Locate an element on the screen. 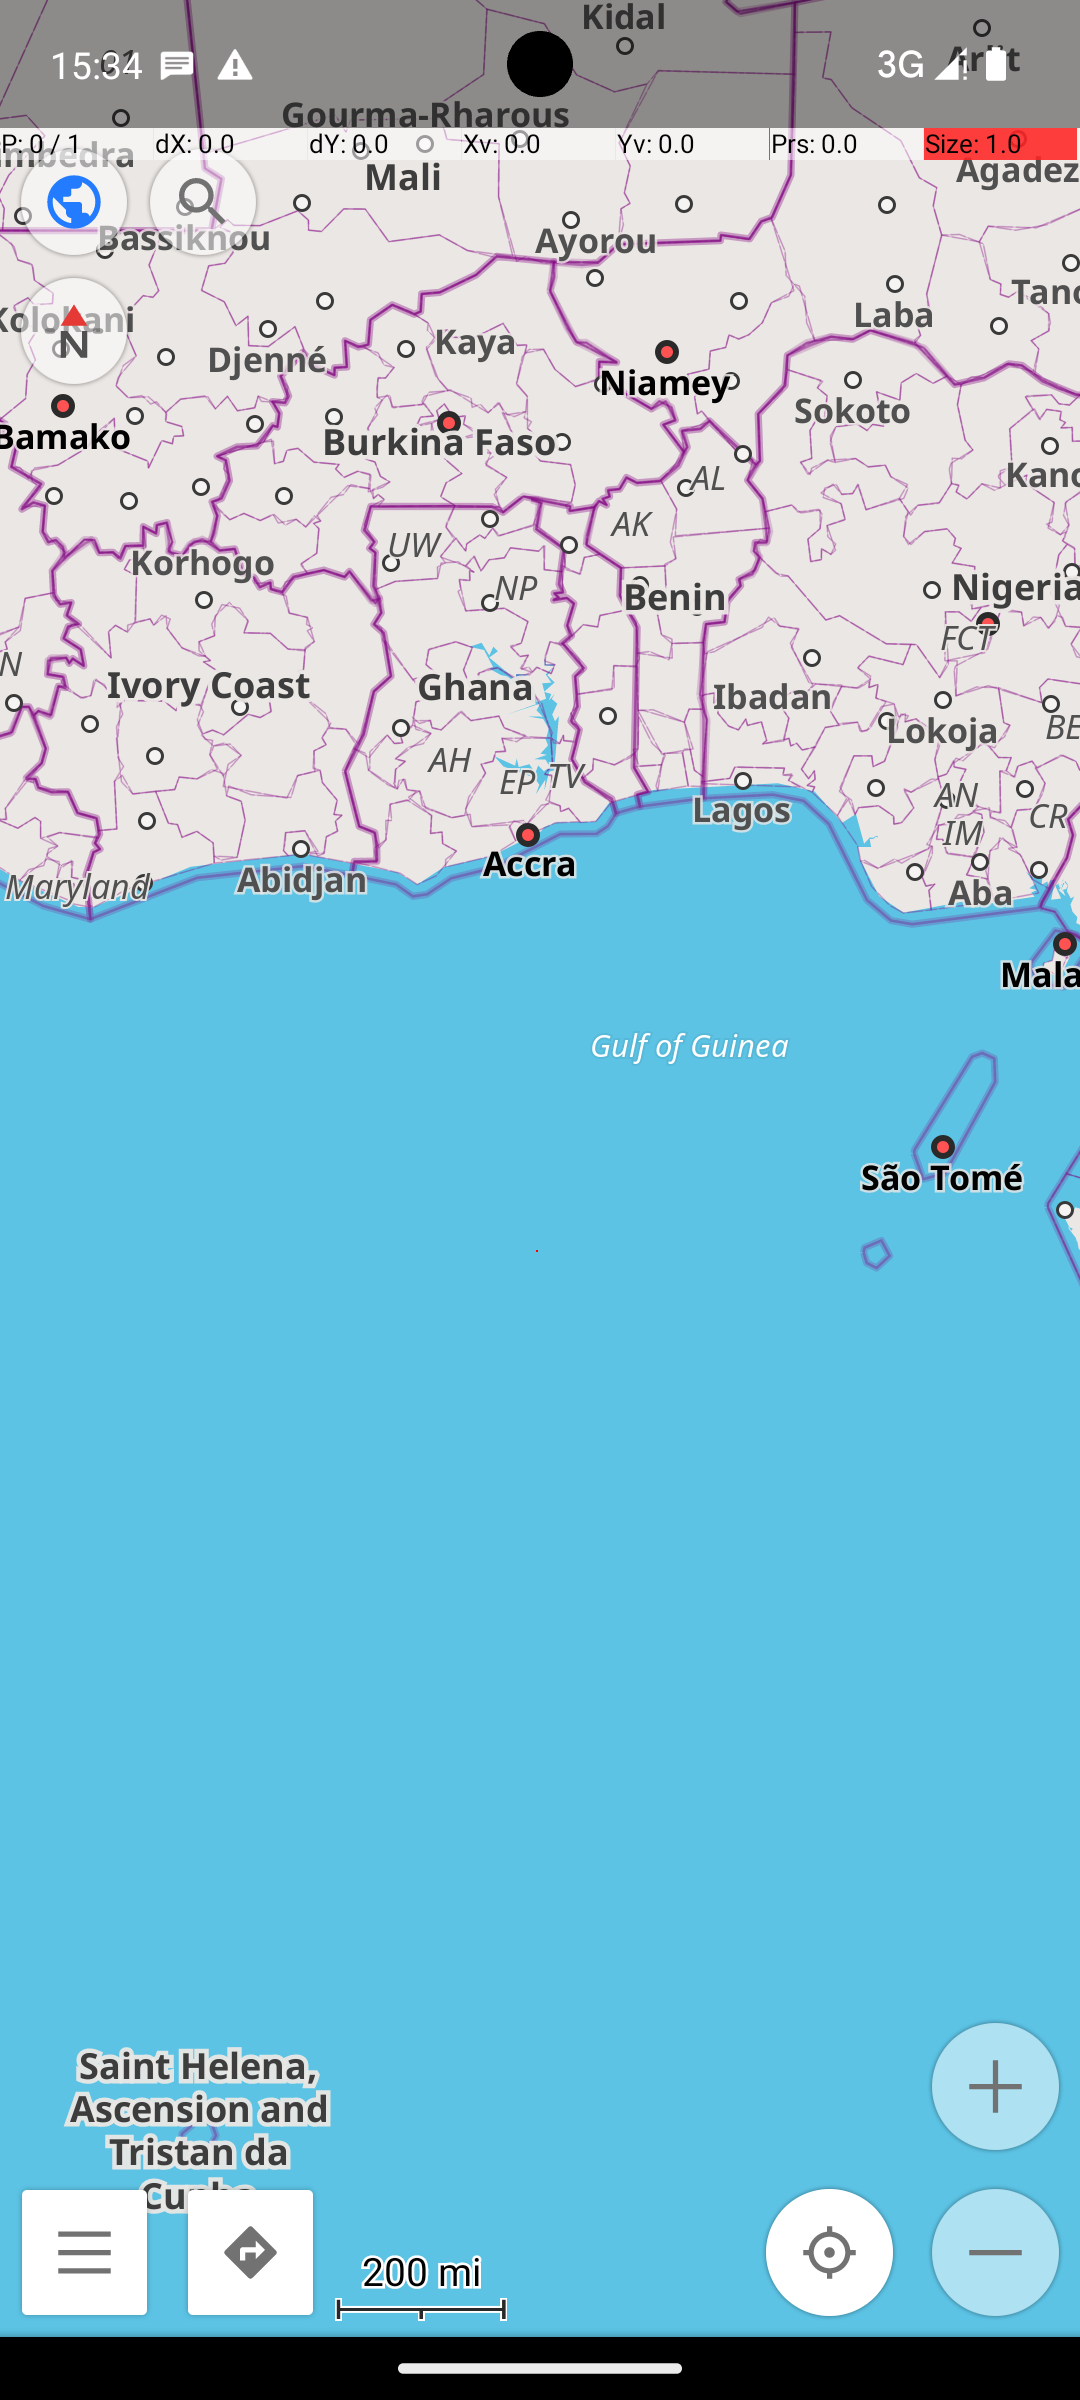 The width and height of the screenshot is (1080, 2400). Back to menu is located at coordinates (84, 2252).